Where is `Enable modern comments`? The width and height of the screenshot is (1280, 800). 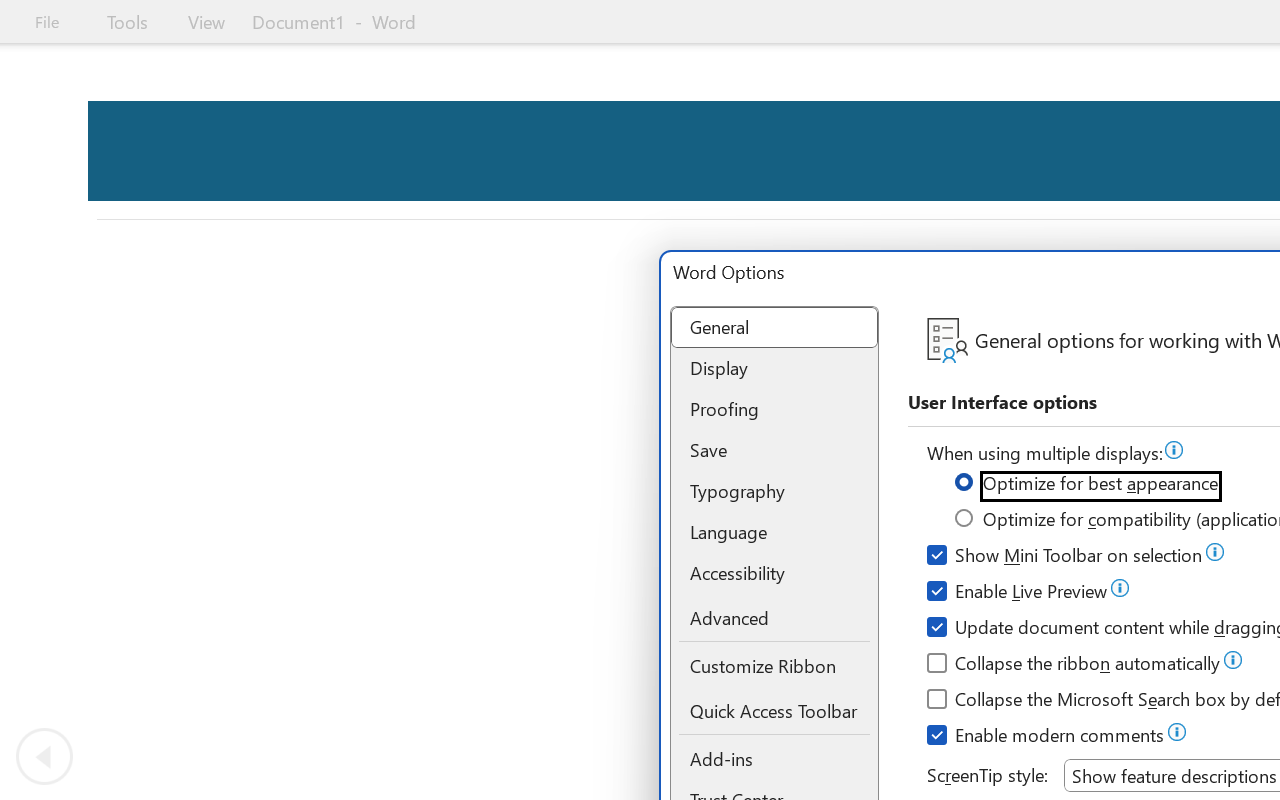 Enable modern comments is located at coordinates (1046, 738).